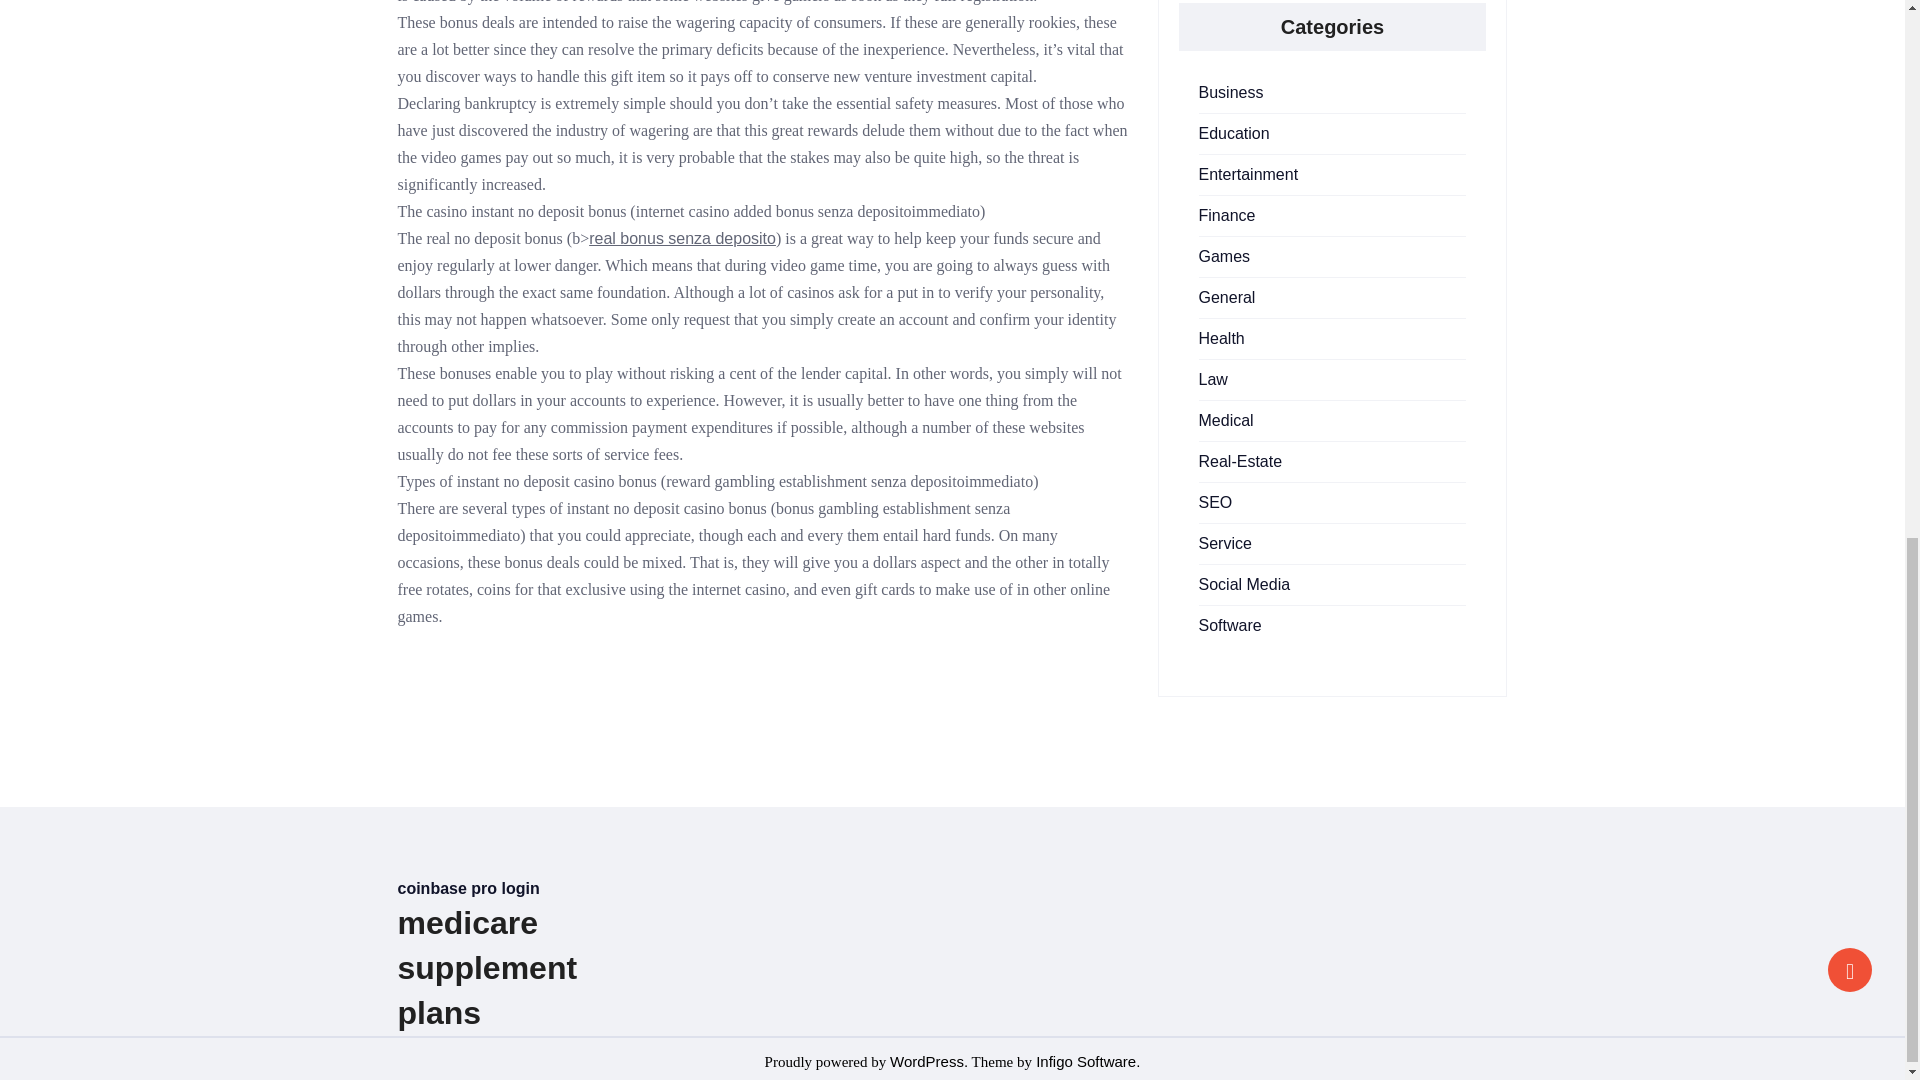 This screenshot has height=1080, width=1920. I want to click on Real-Estate, so click(1240, 460).